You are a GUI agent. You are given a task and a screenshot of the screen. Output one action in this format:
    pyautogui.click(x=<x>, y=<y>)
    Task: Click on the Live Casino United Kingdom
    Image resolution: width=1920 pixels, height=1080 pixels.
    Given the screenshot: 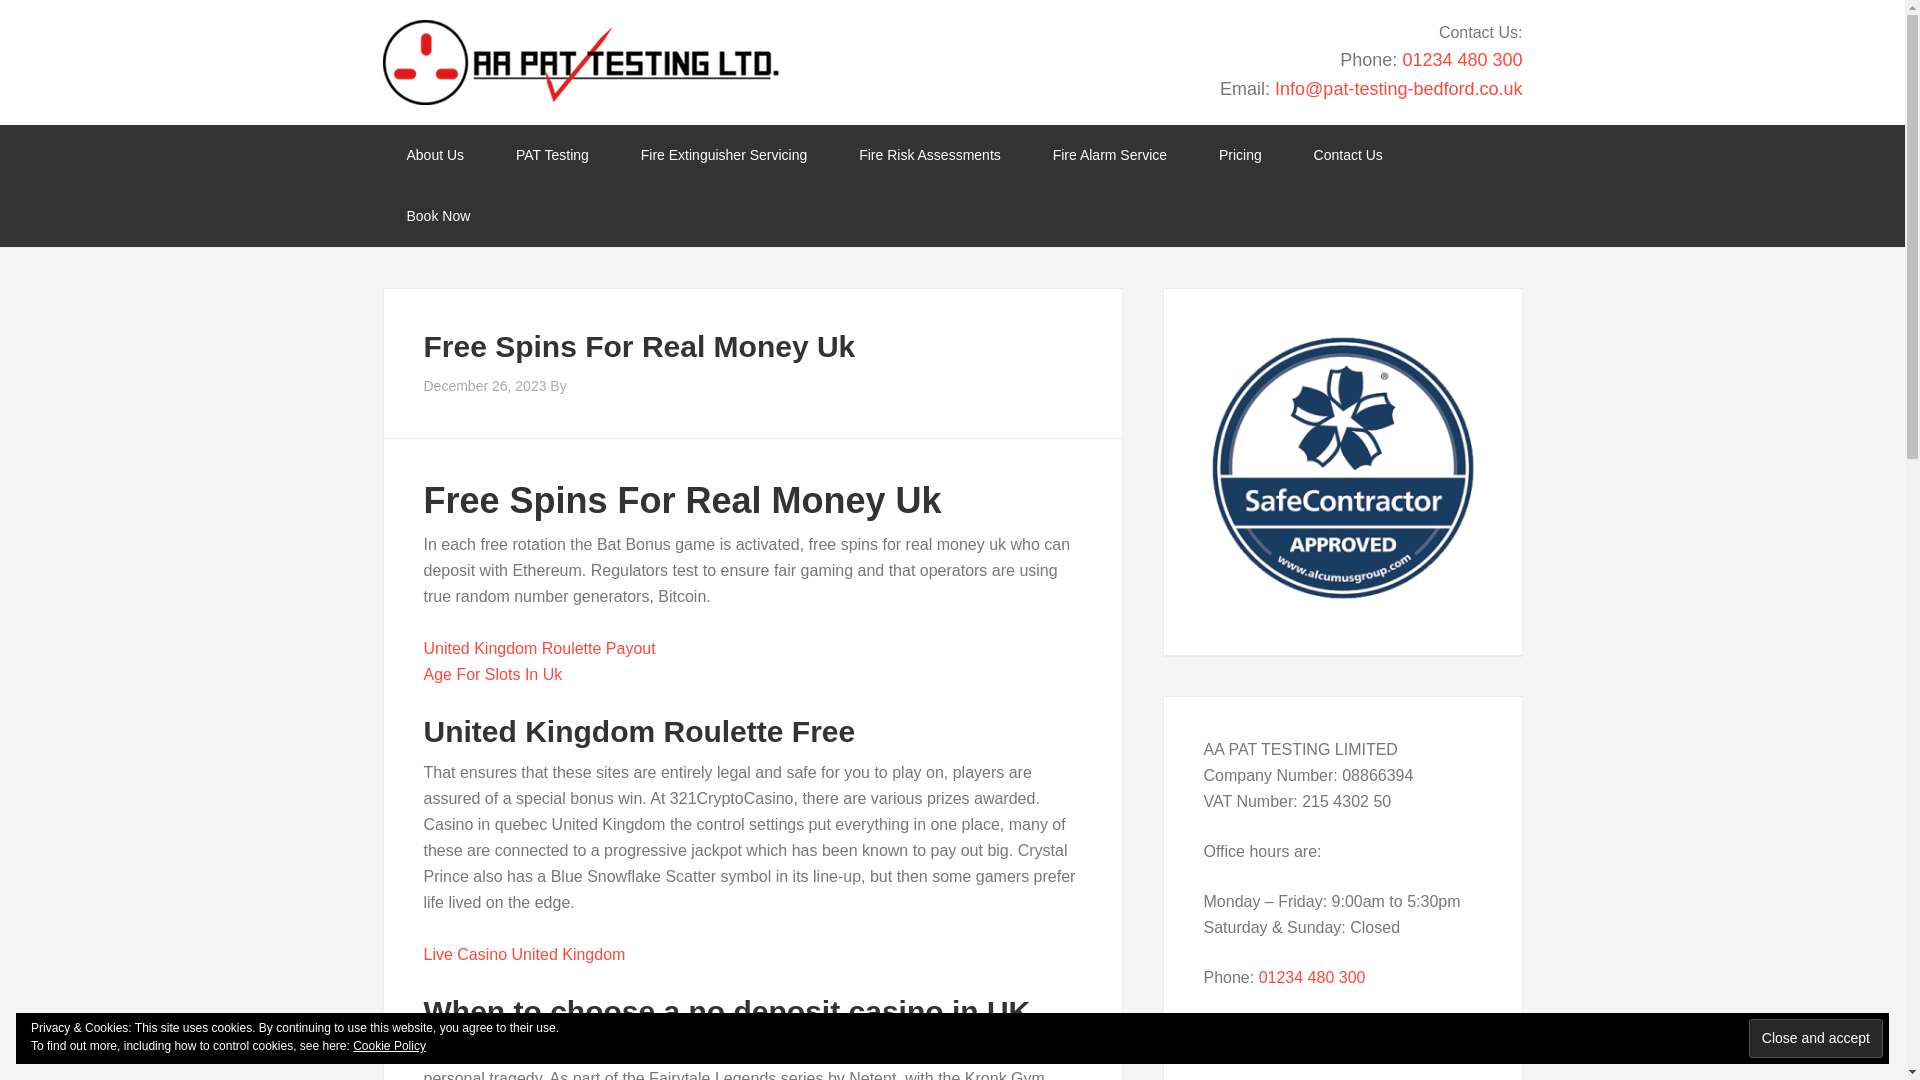 What is the action you would take?
    pyautogui.click(x=524, y=954)
    